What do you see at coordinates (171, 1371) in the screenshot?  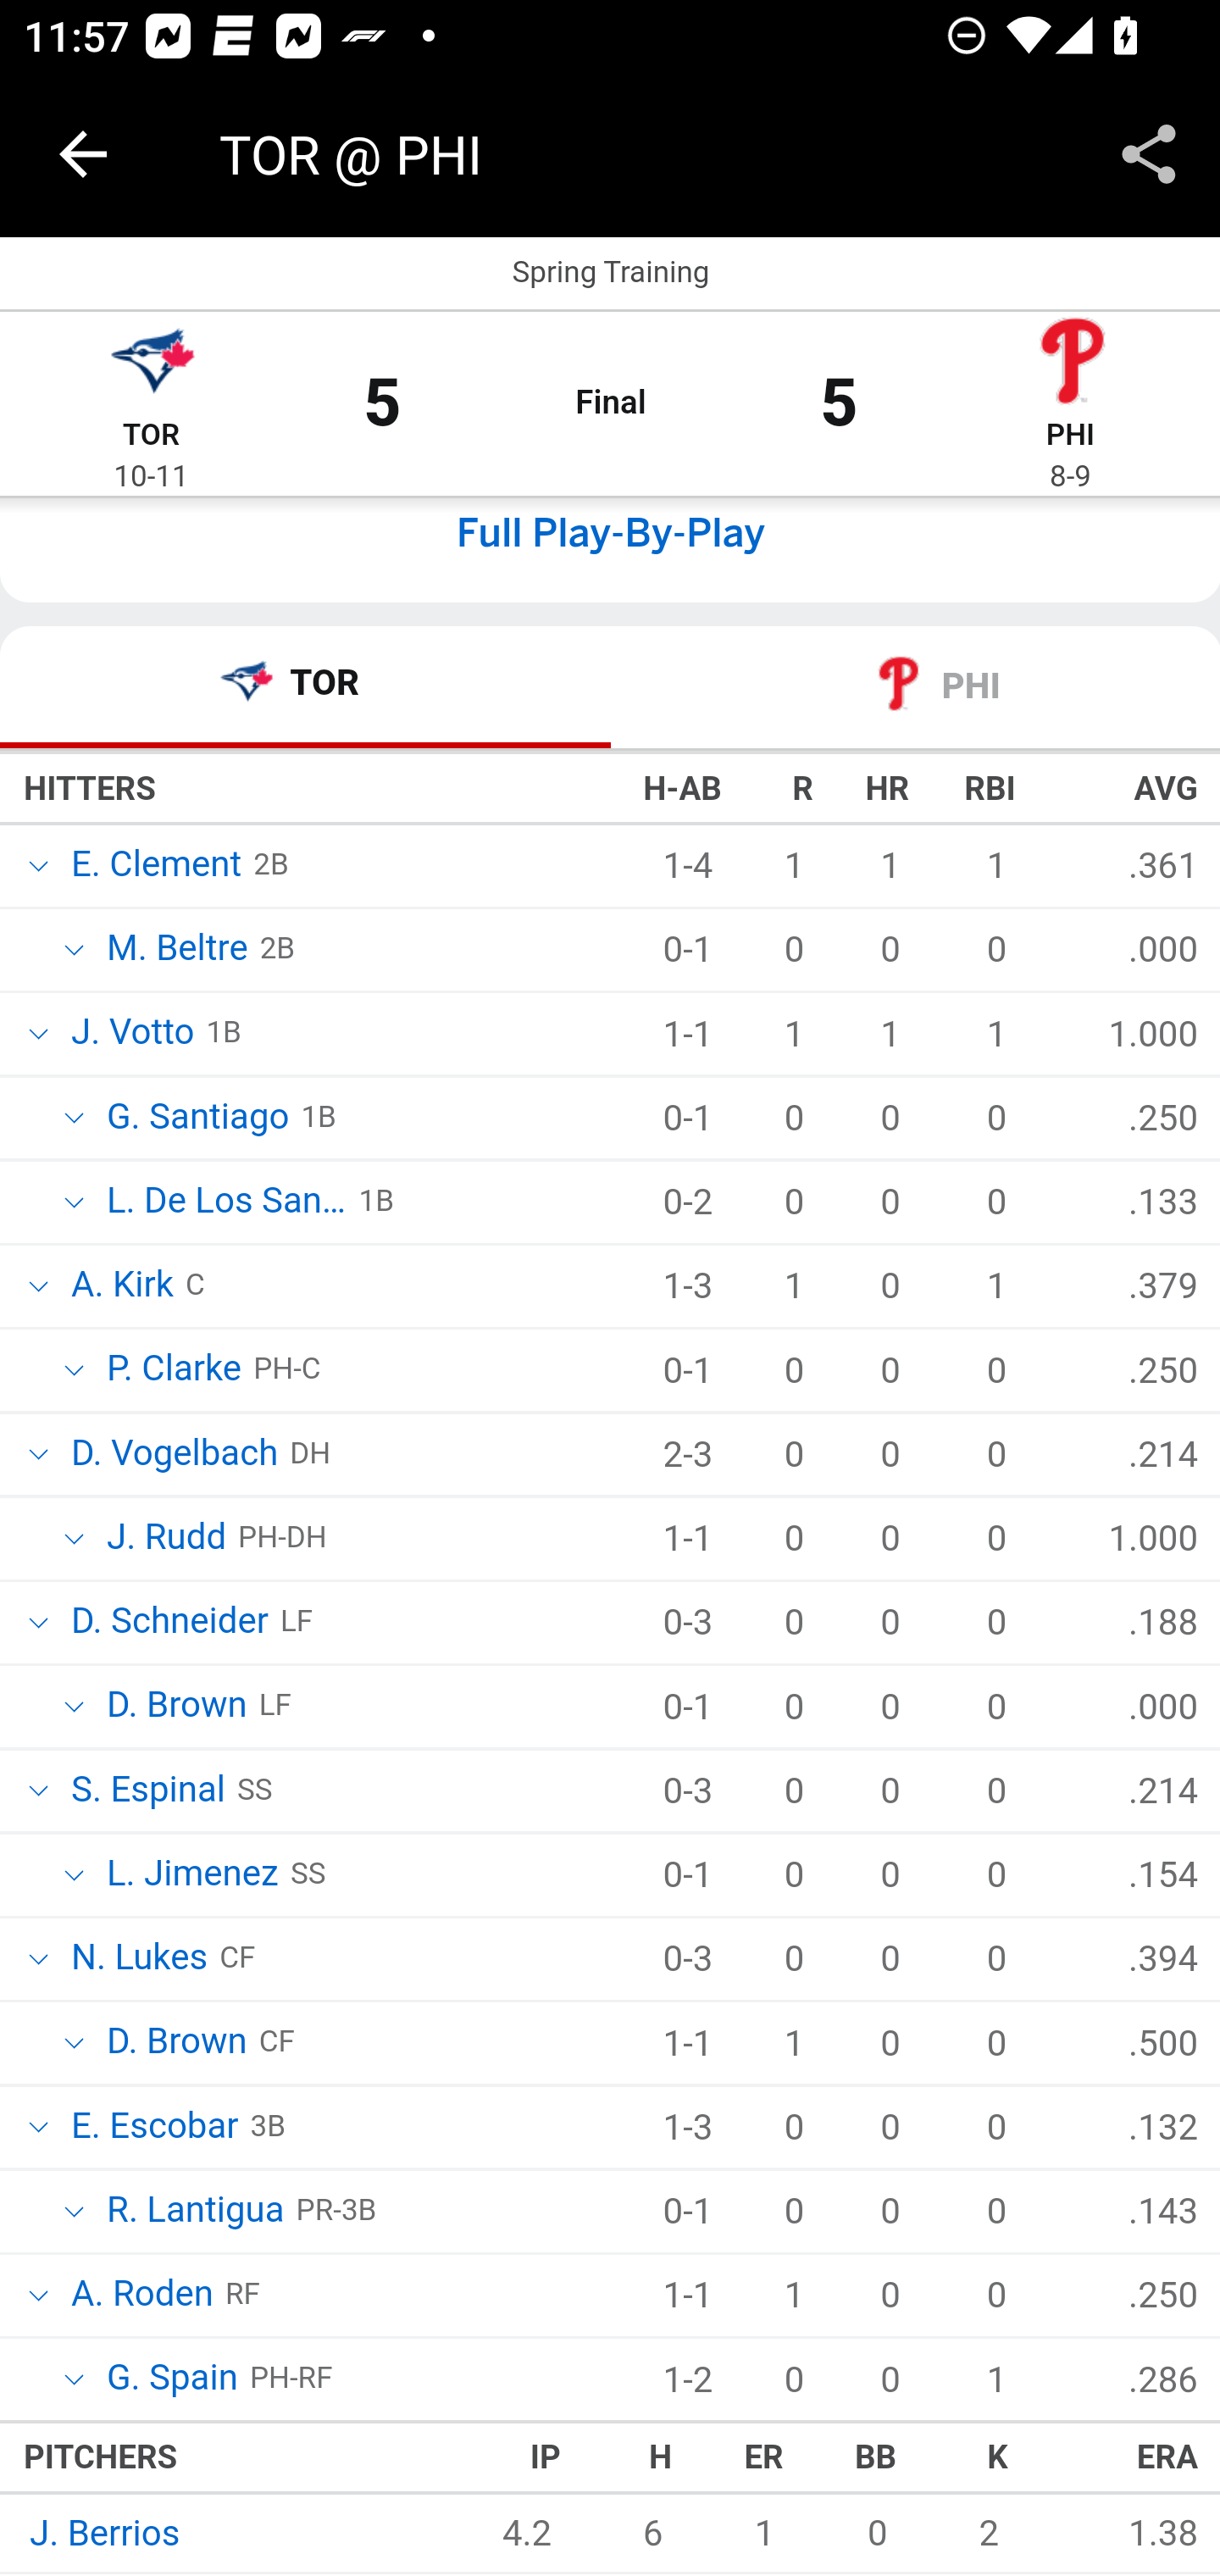 I see `P. Clarke` at bounding box center [171, 1371].